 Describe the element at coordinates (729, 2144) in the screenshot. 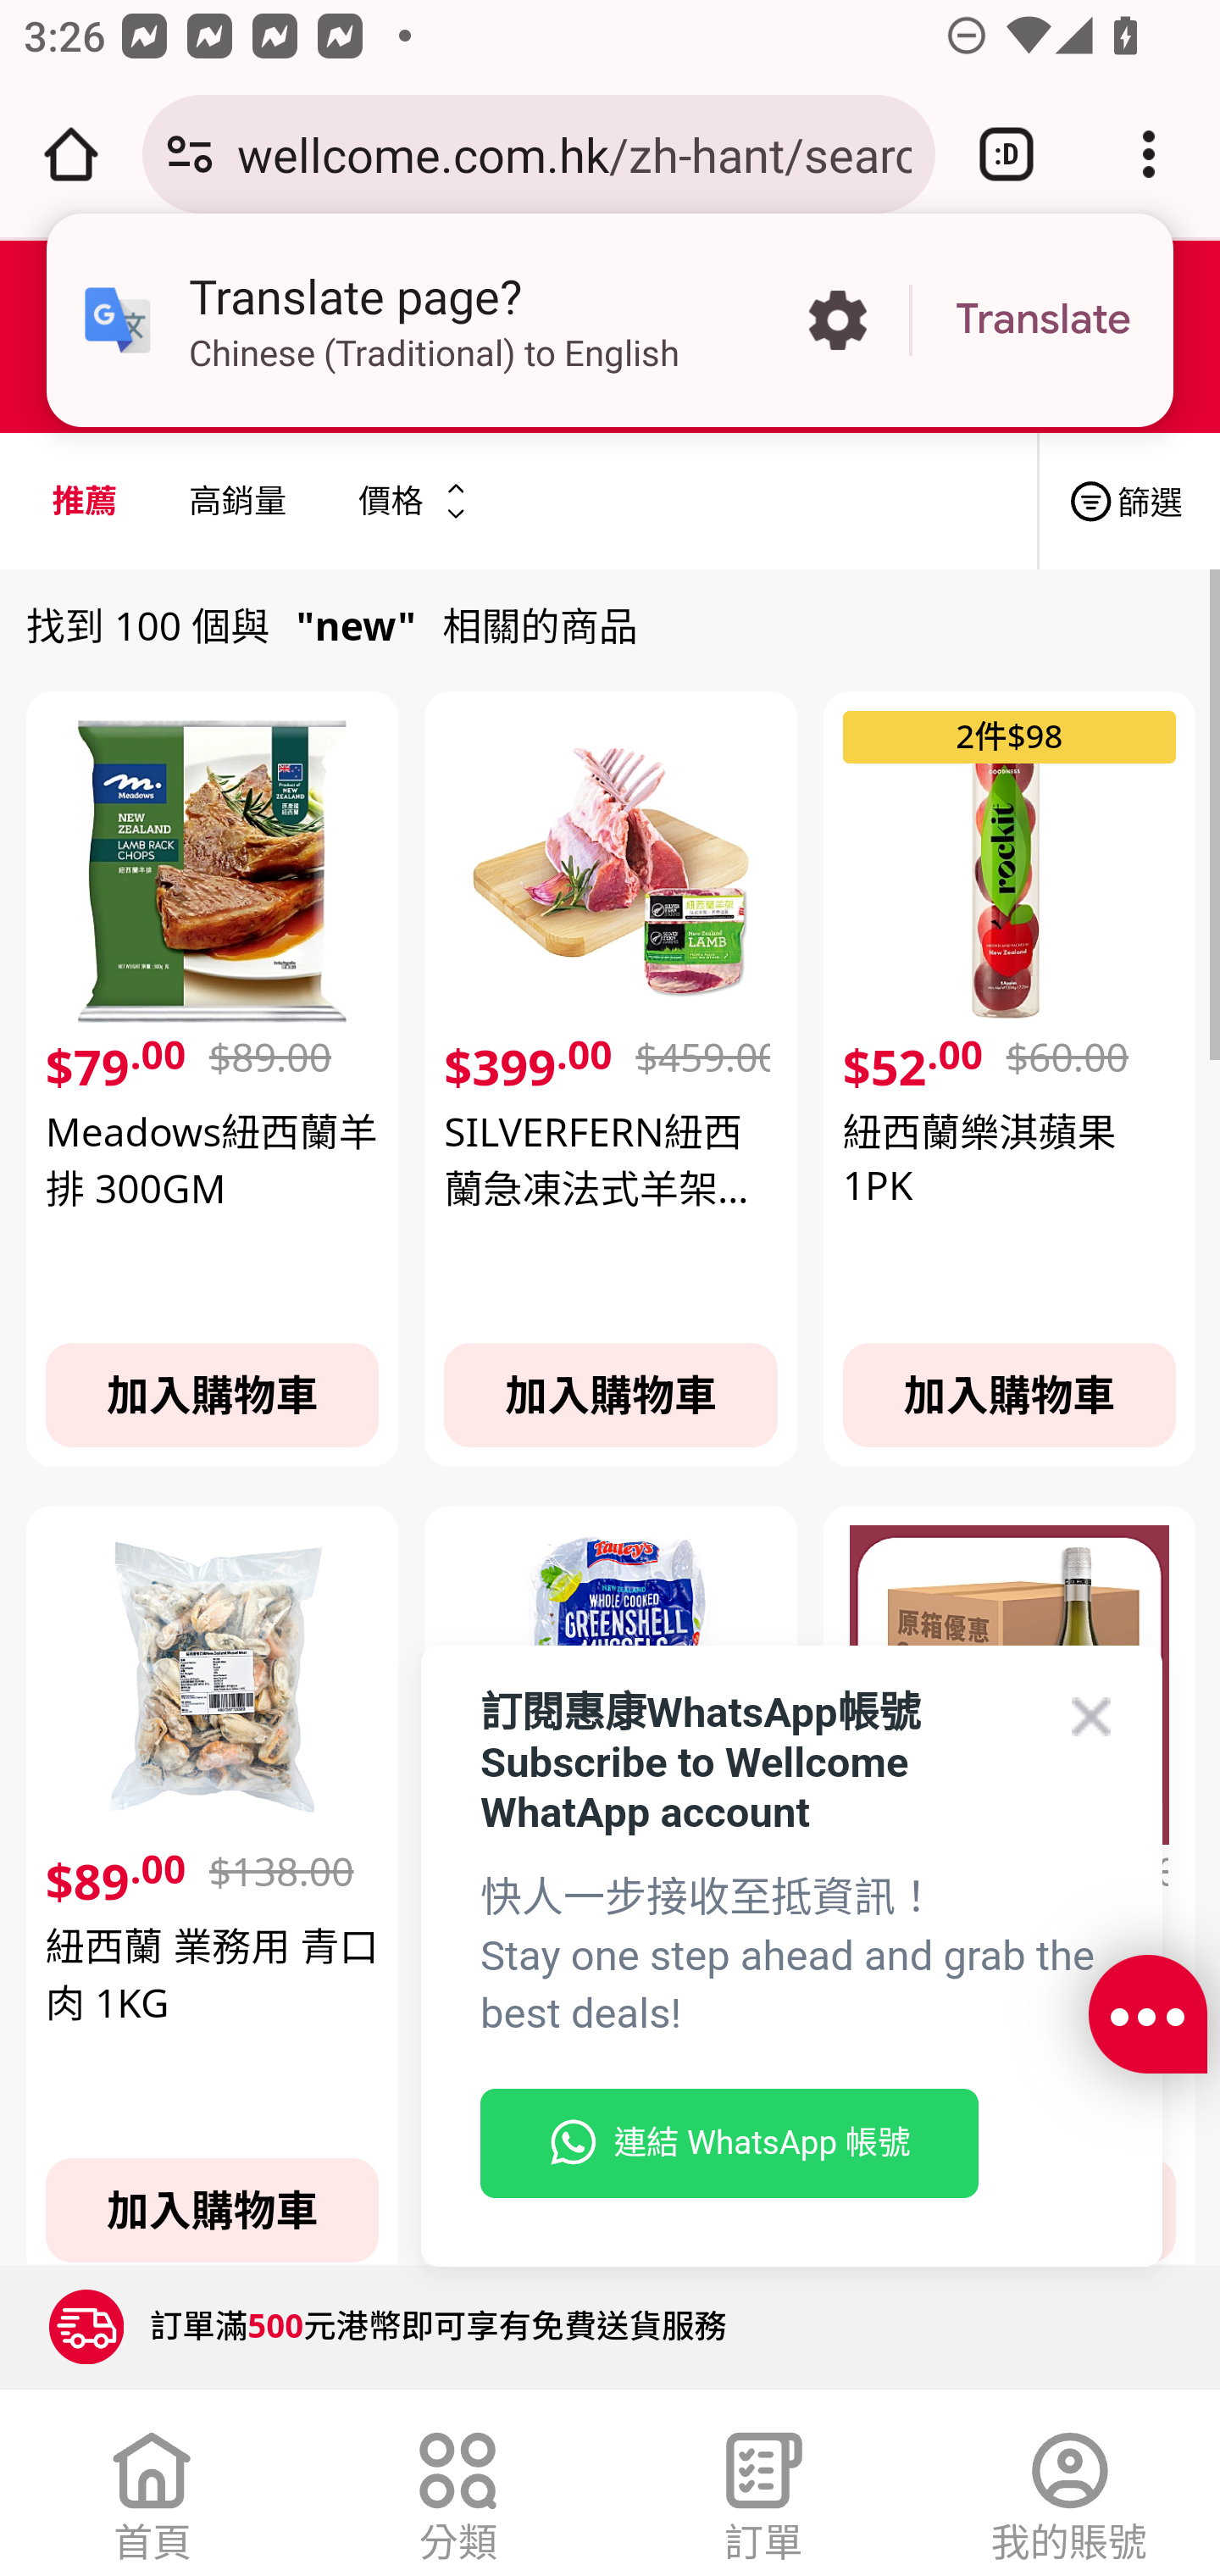

I see `連結 WhatsApp 帳號` at that location.